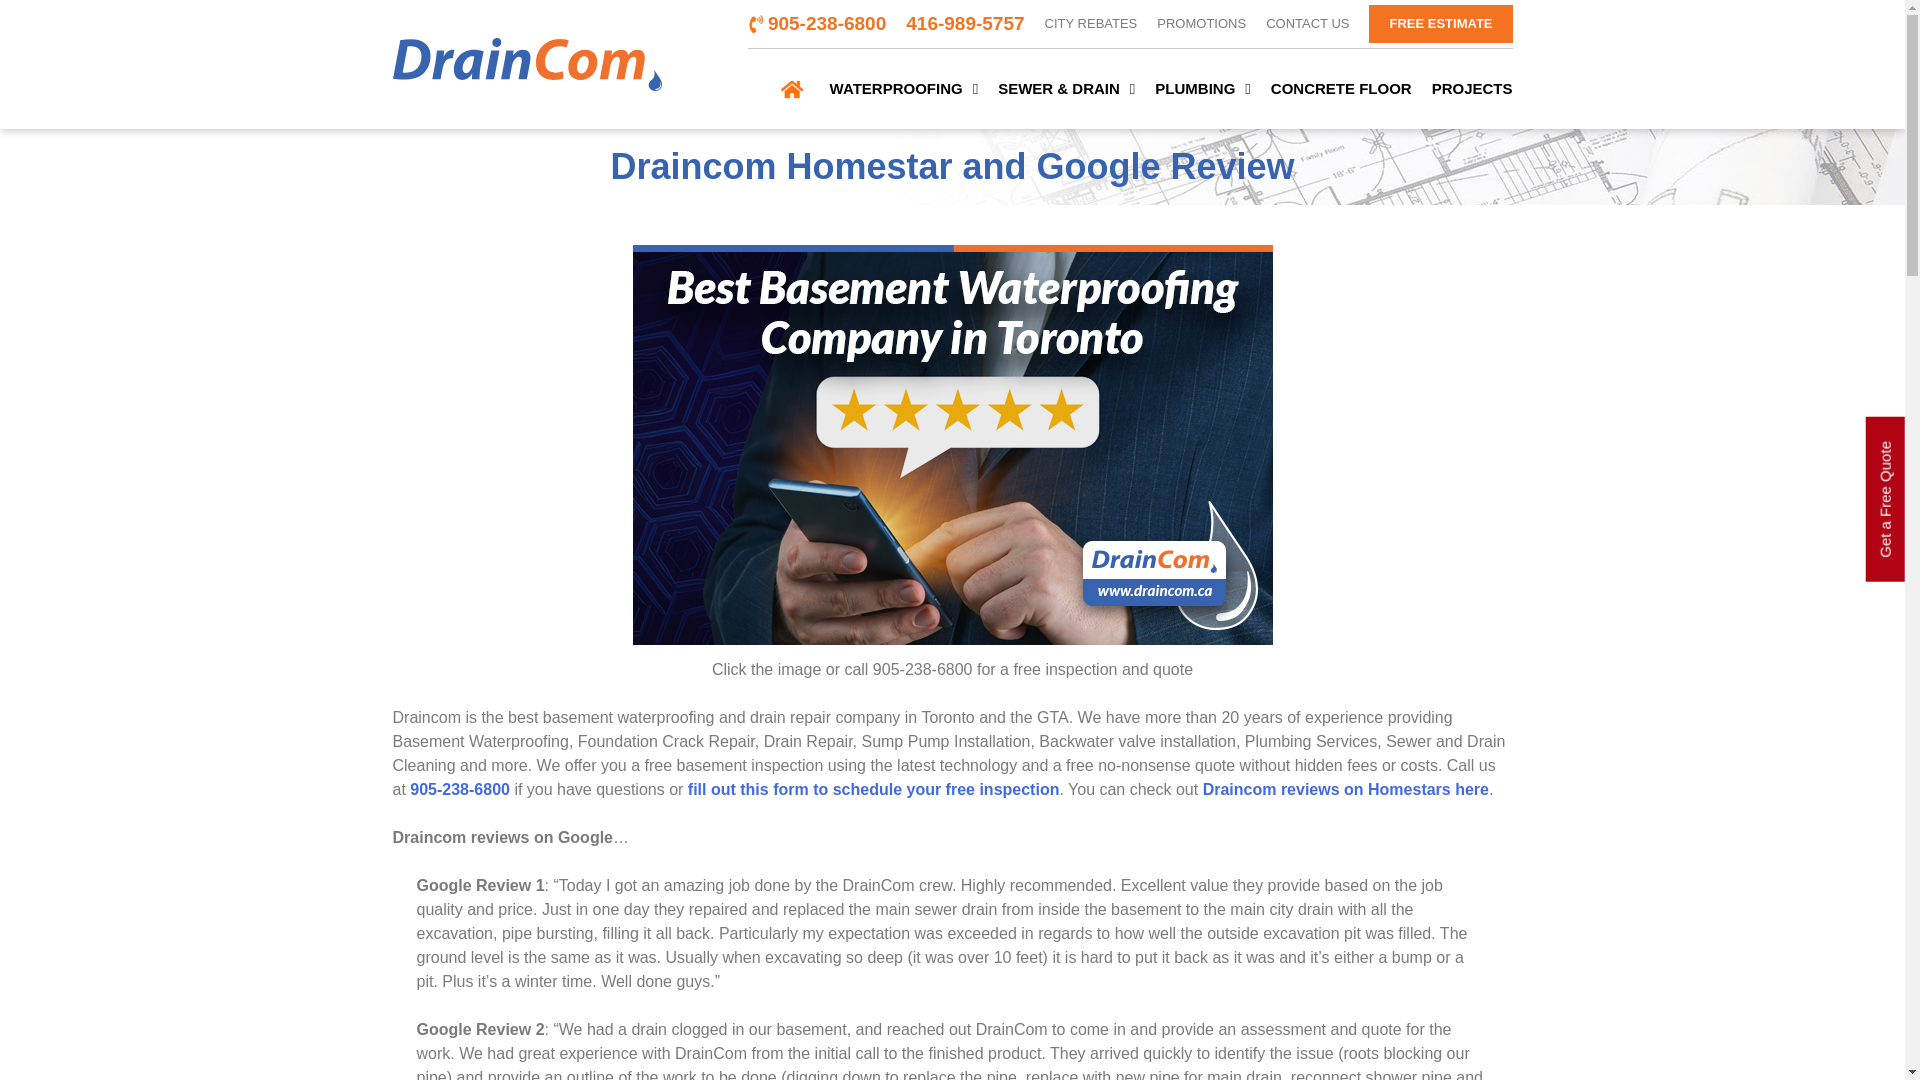  What do you see at coordinates (1440, 24) in the screenshot?
I see `FREE ESTIMATE` at bounding box center [1440, 24].